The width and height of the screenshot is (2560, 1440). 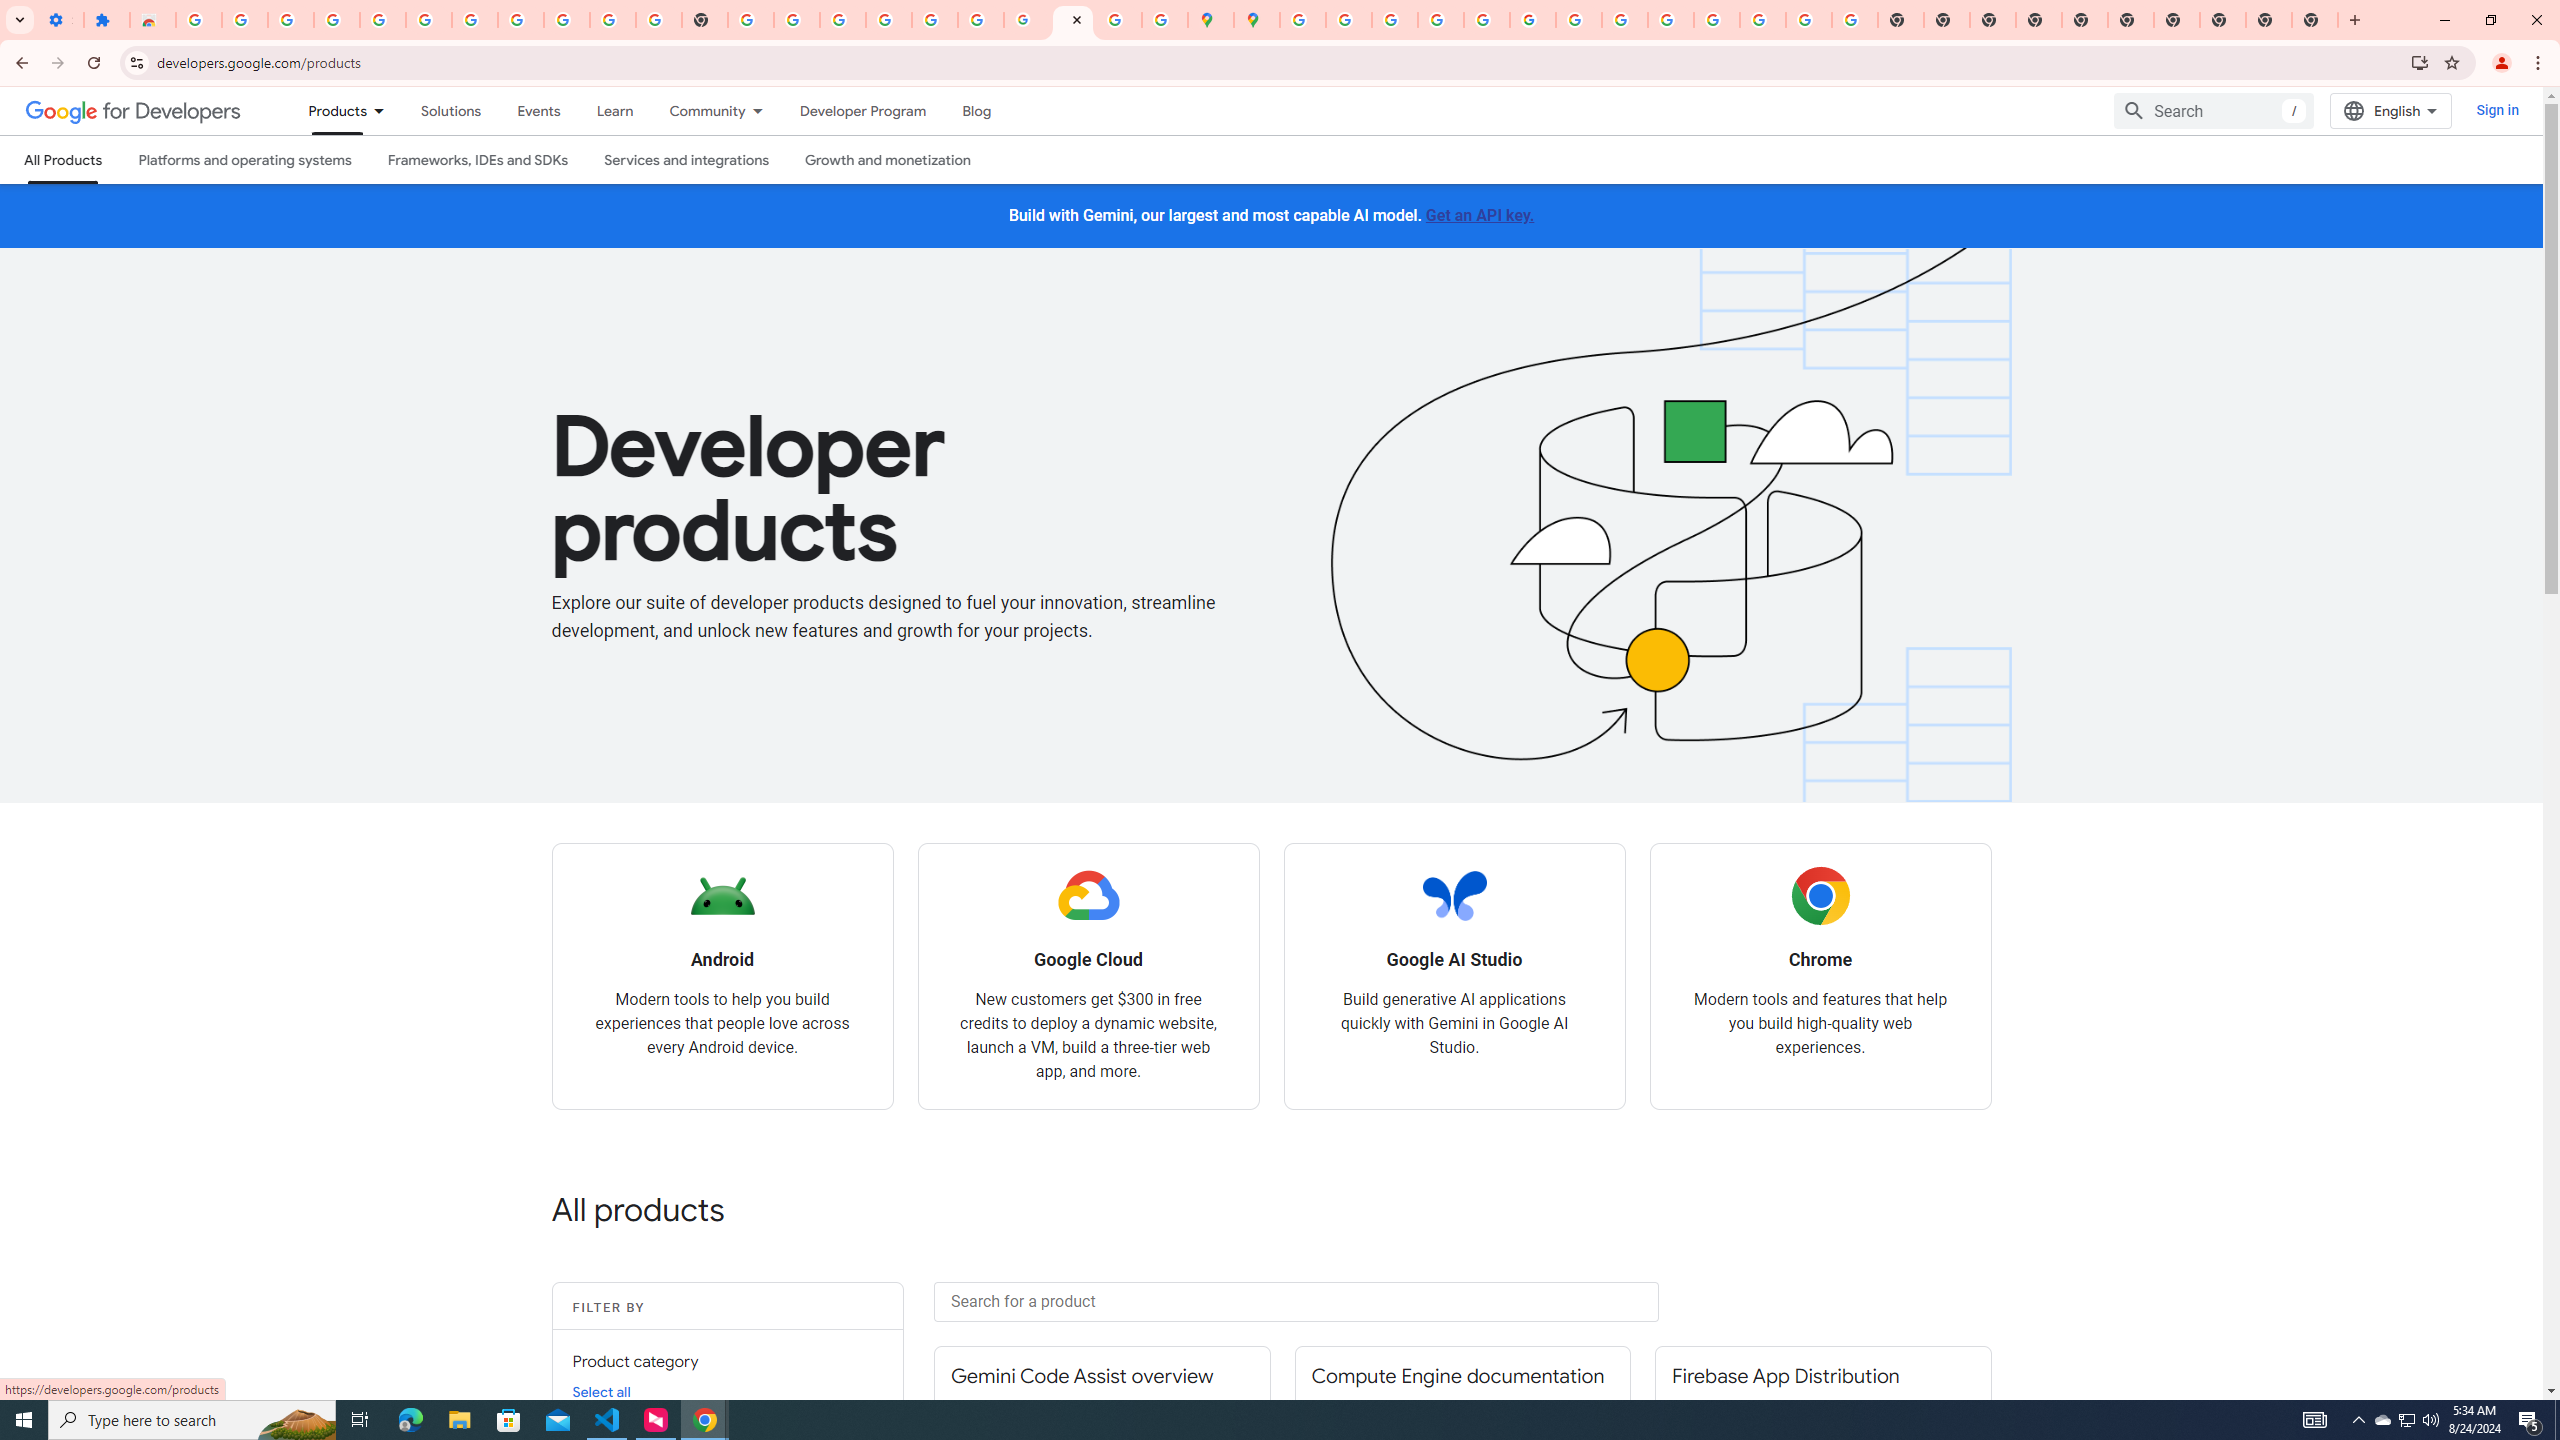 I want to click on Developer Program, so click(x=862, y=110).